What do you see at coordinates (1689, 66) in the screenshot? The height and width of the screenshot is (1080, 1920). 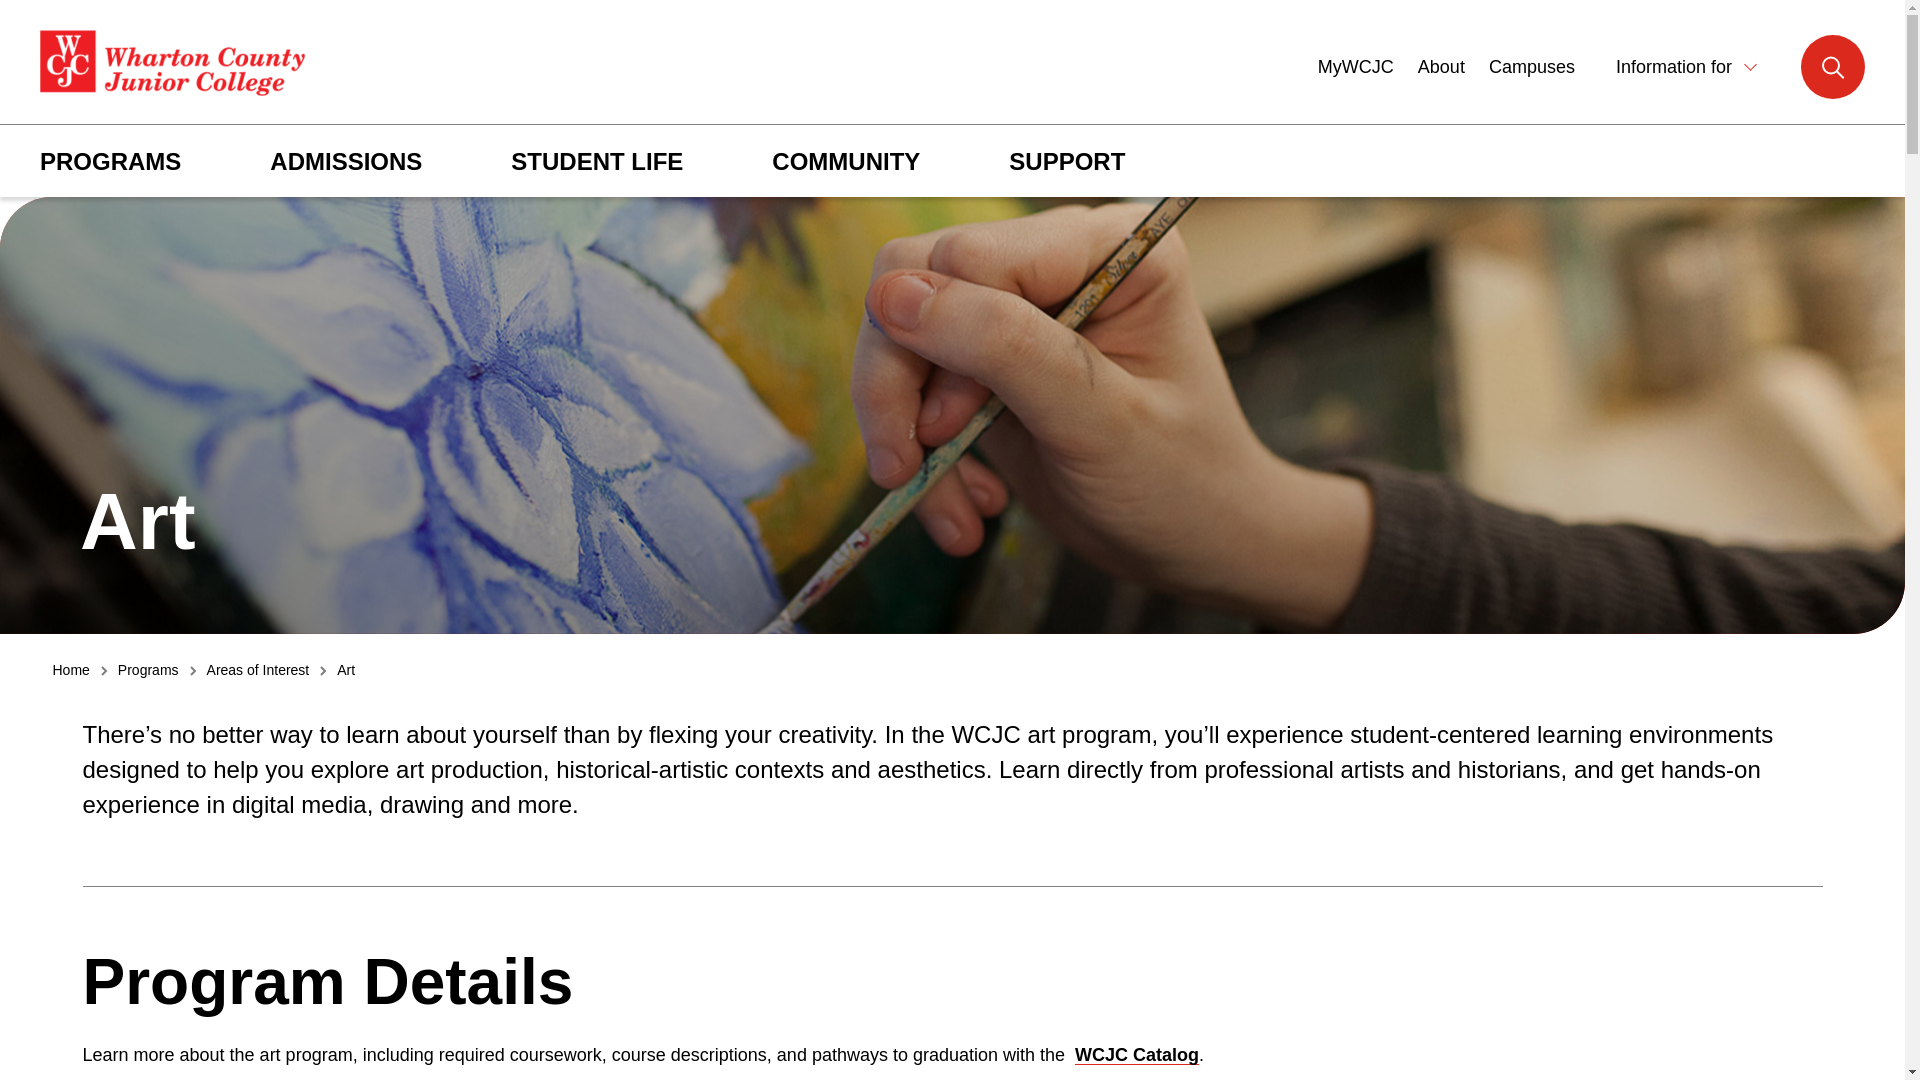 I see `Information for` at bounding box center [1689, 66].